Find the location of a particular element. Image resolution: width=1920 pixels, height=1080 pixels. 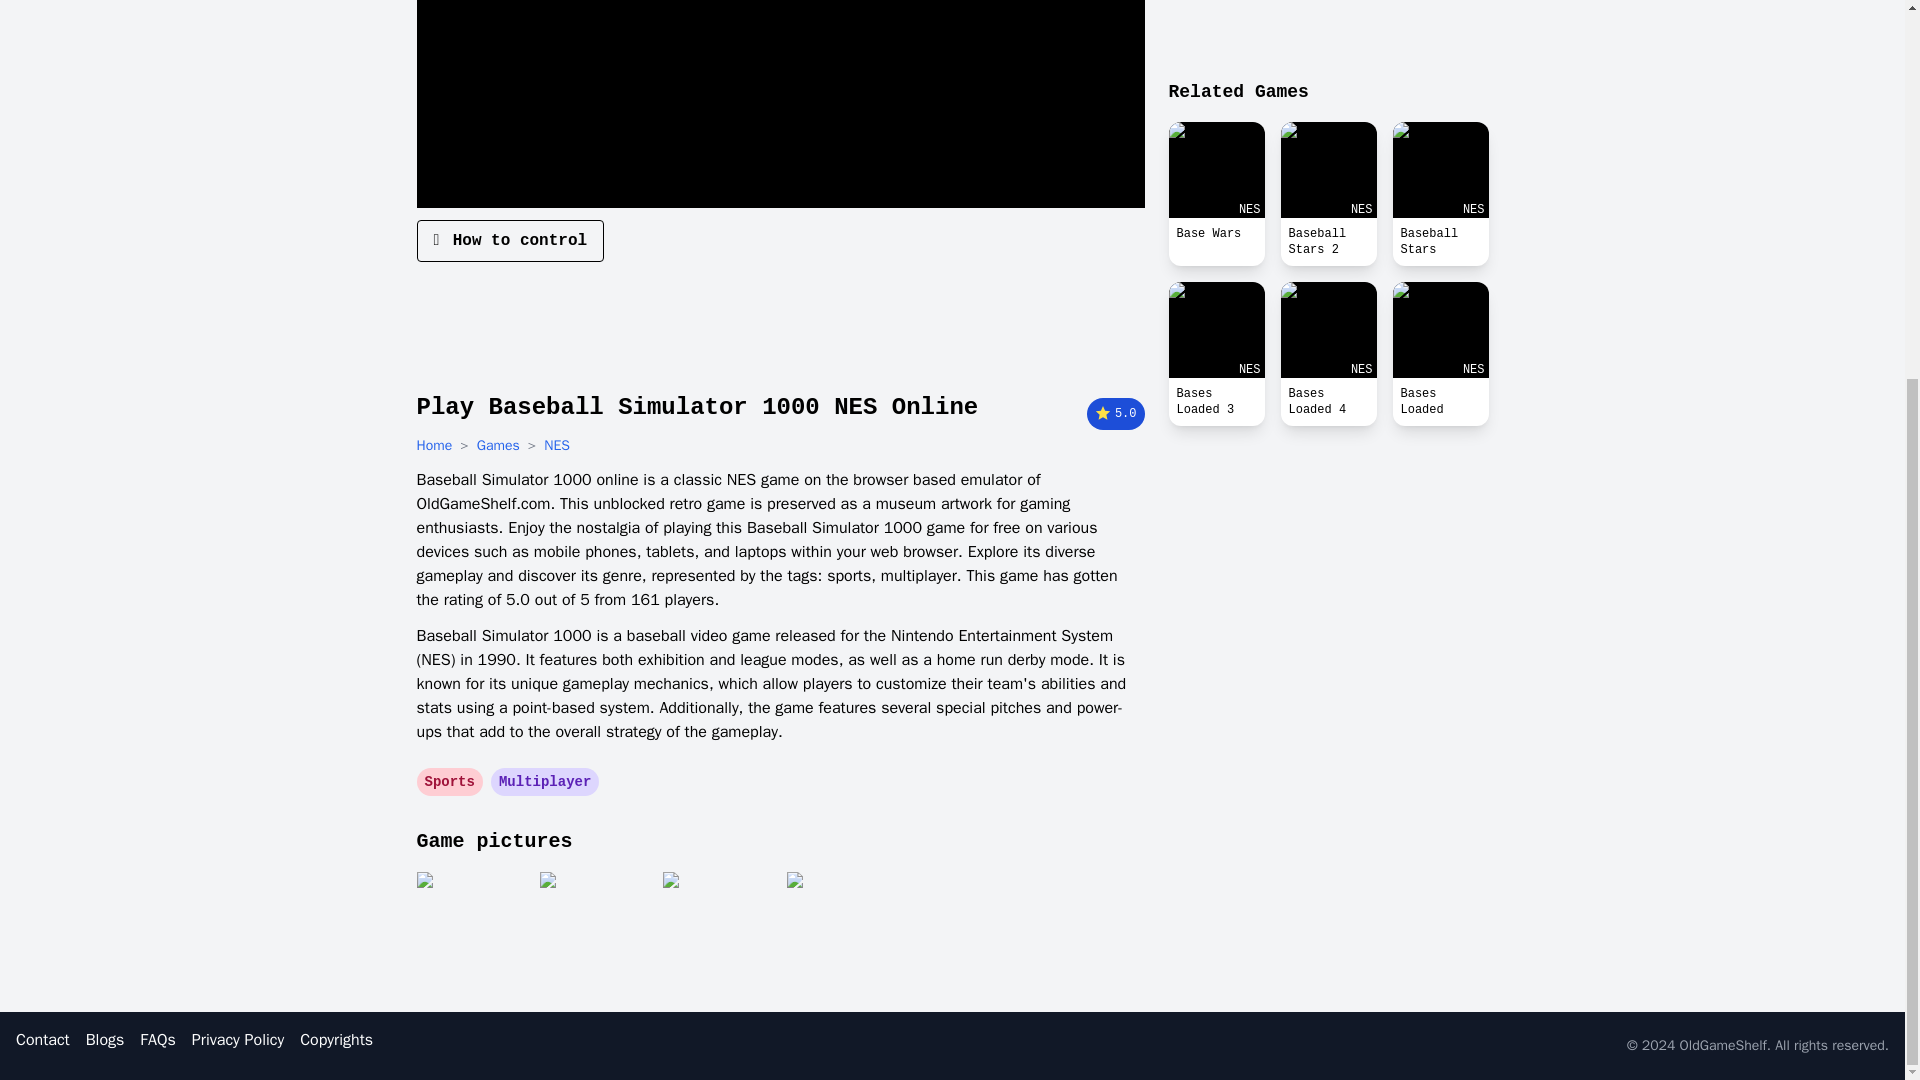

Base Wars is located at coordinates (1215, 170).